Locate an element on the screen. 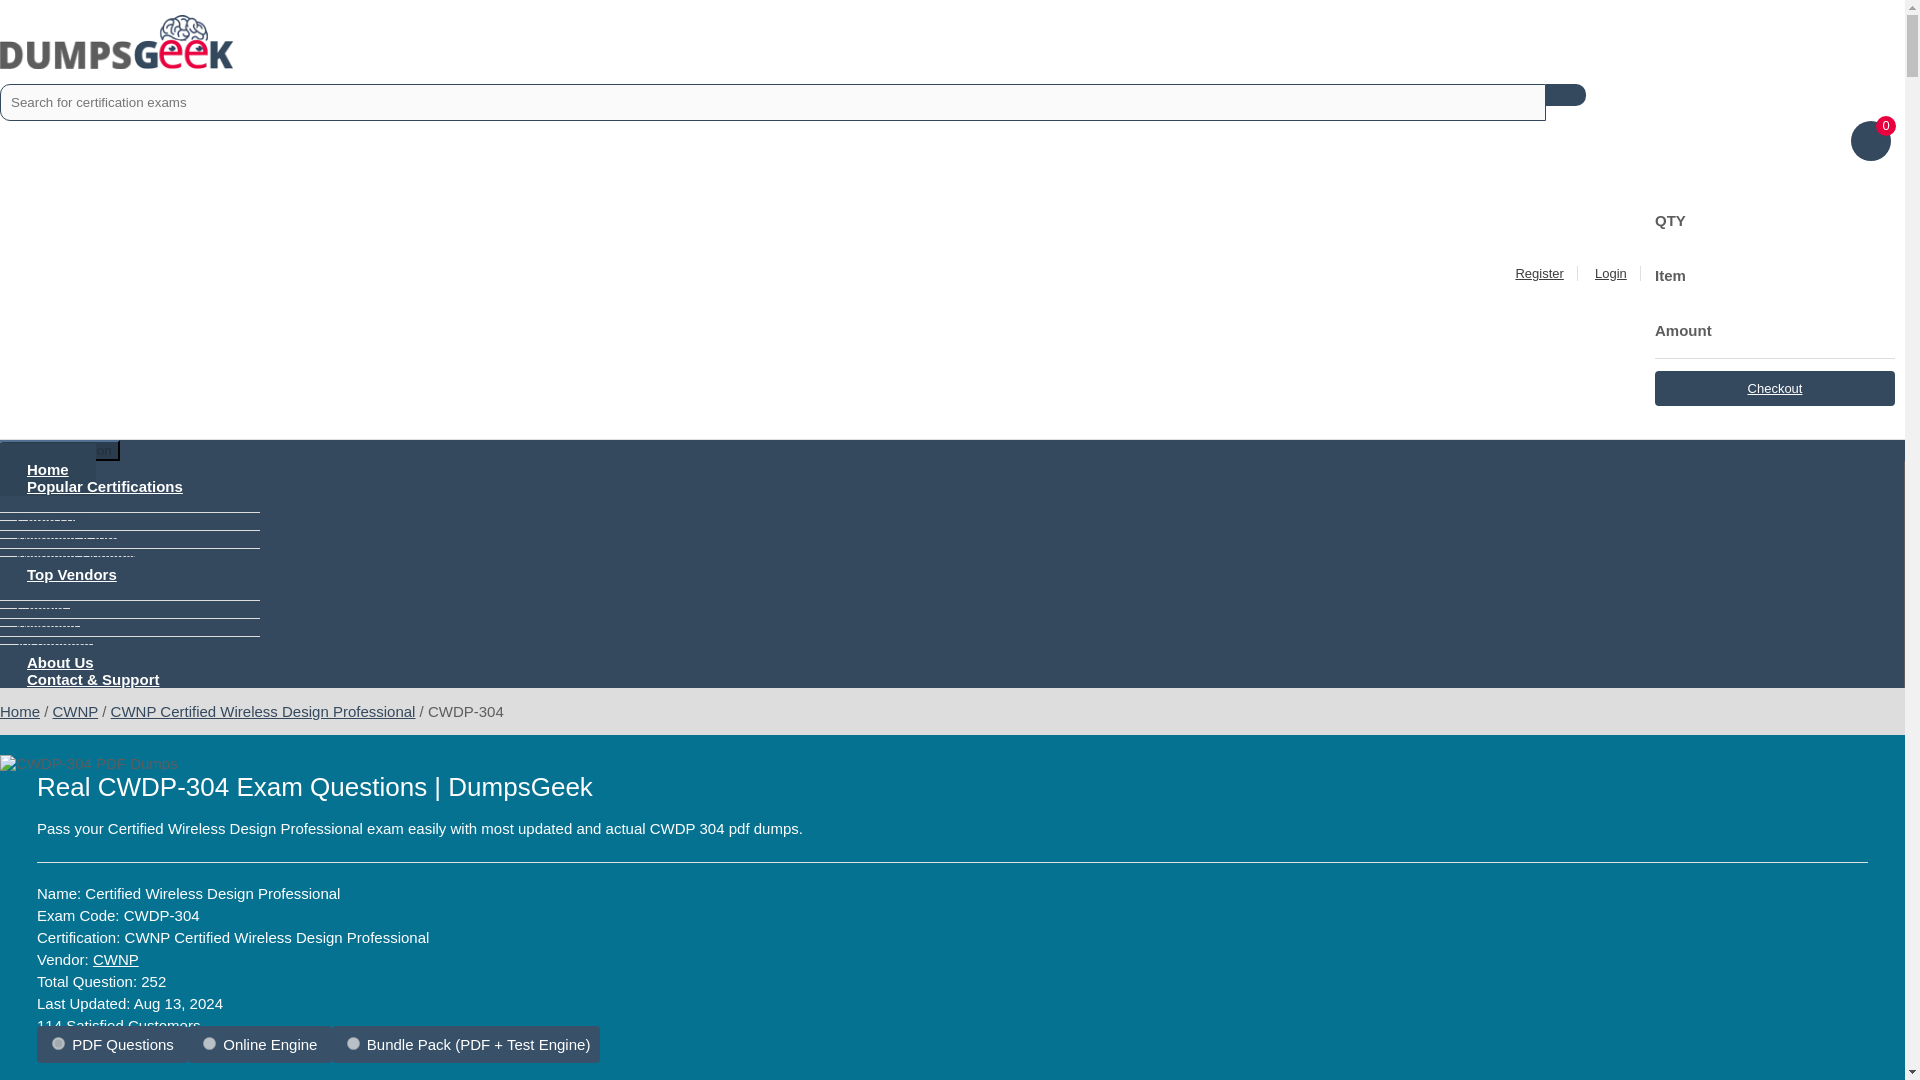 The height and width of the screenshot is (1080, 1920). CCNA is located at coordinates (37, 504).